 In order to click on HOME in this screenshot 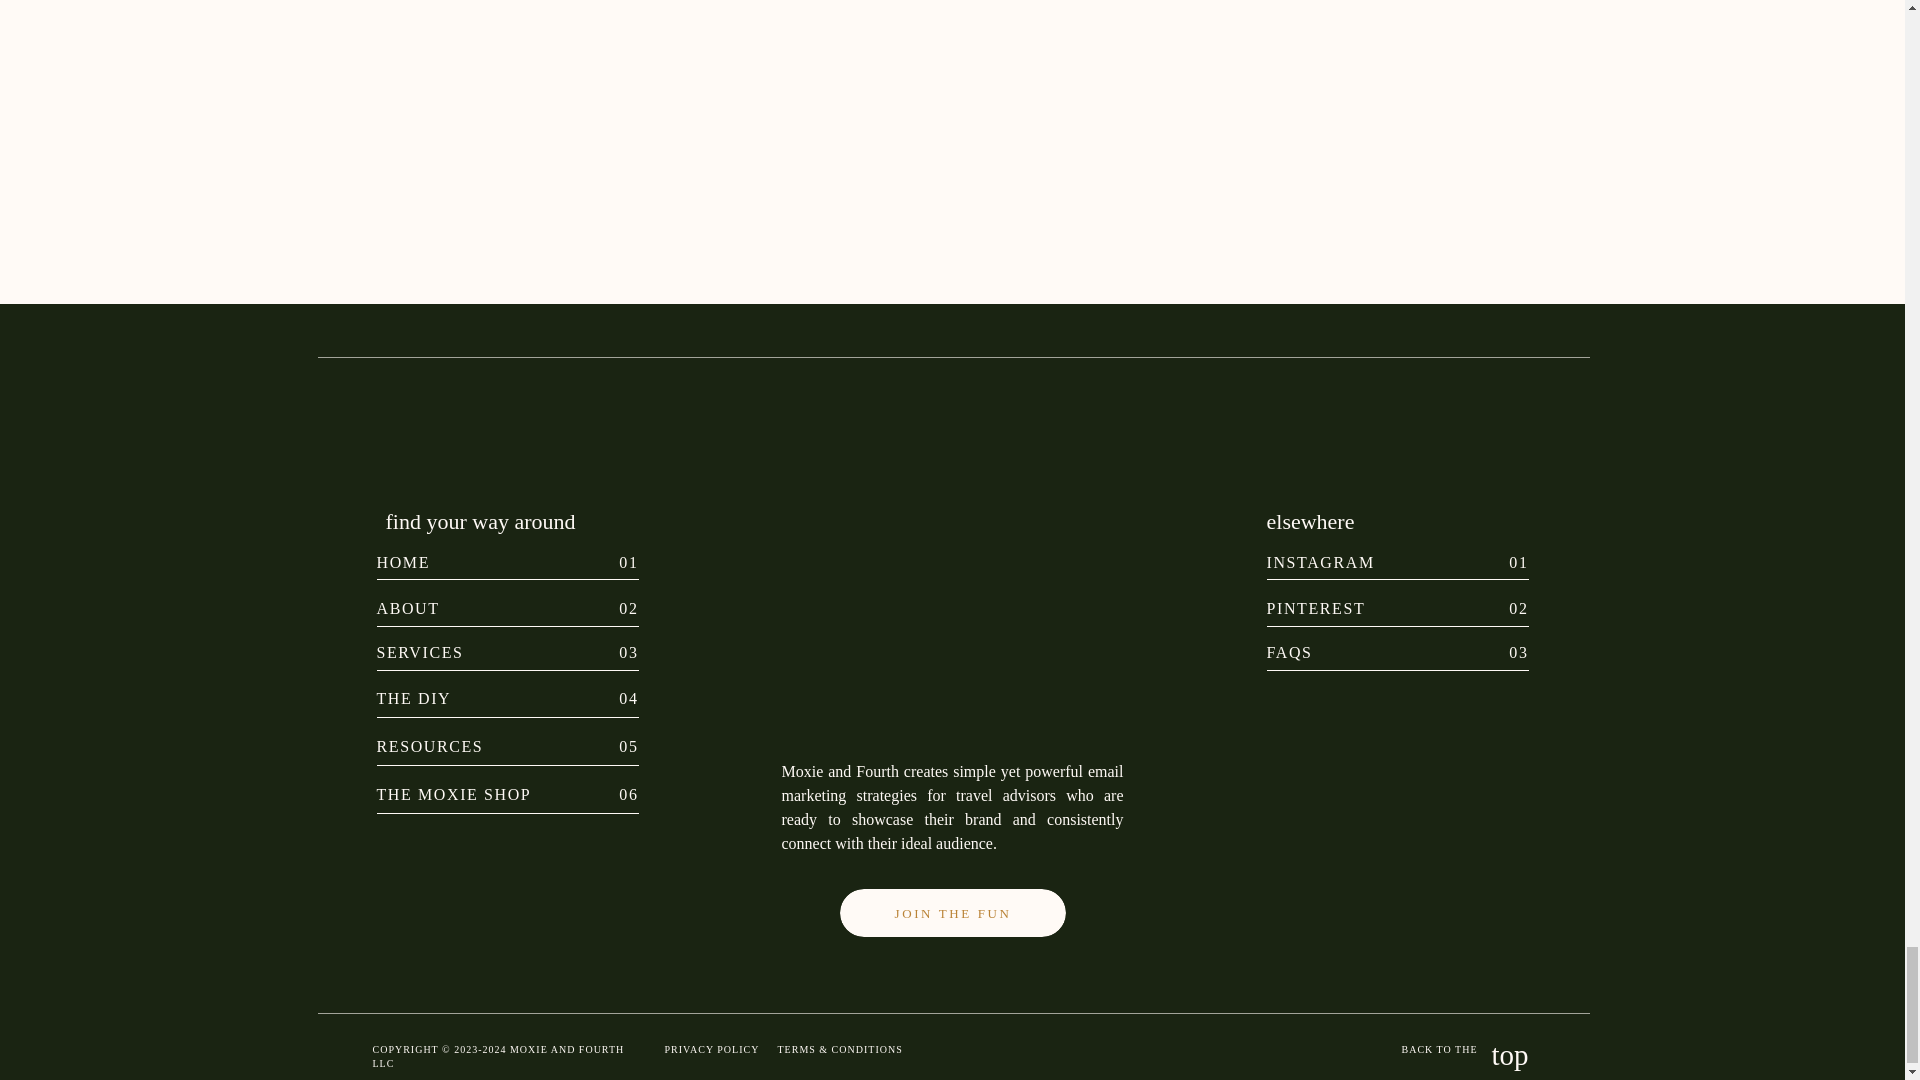, I will do `click(491, 560)`.